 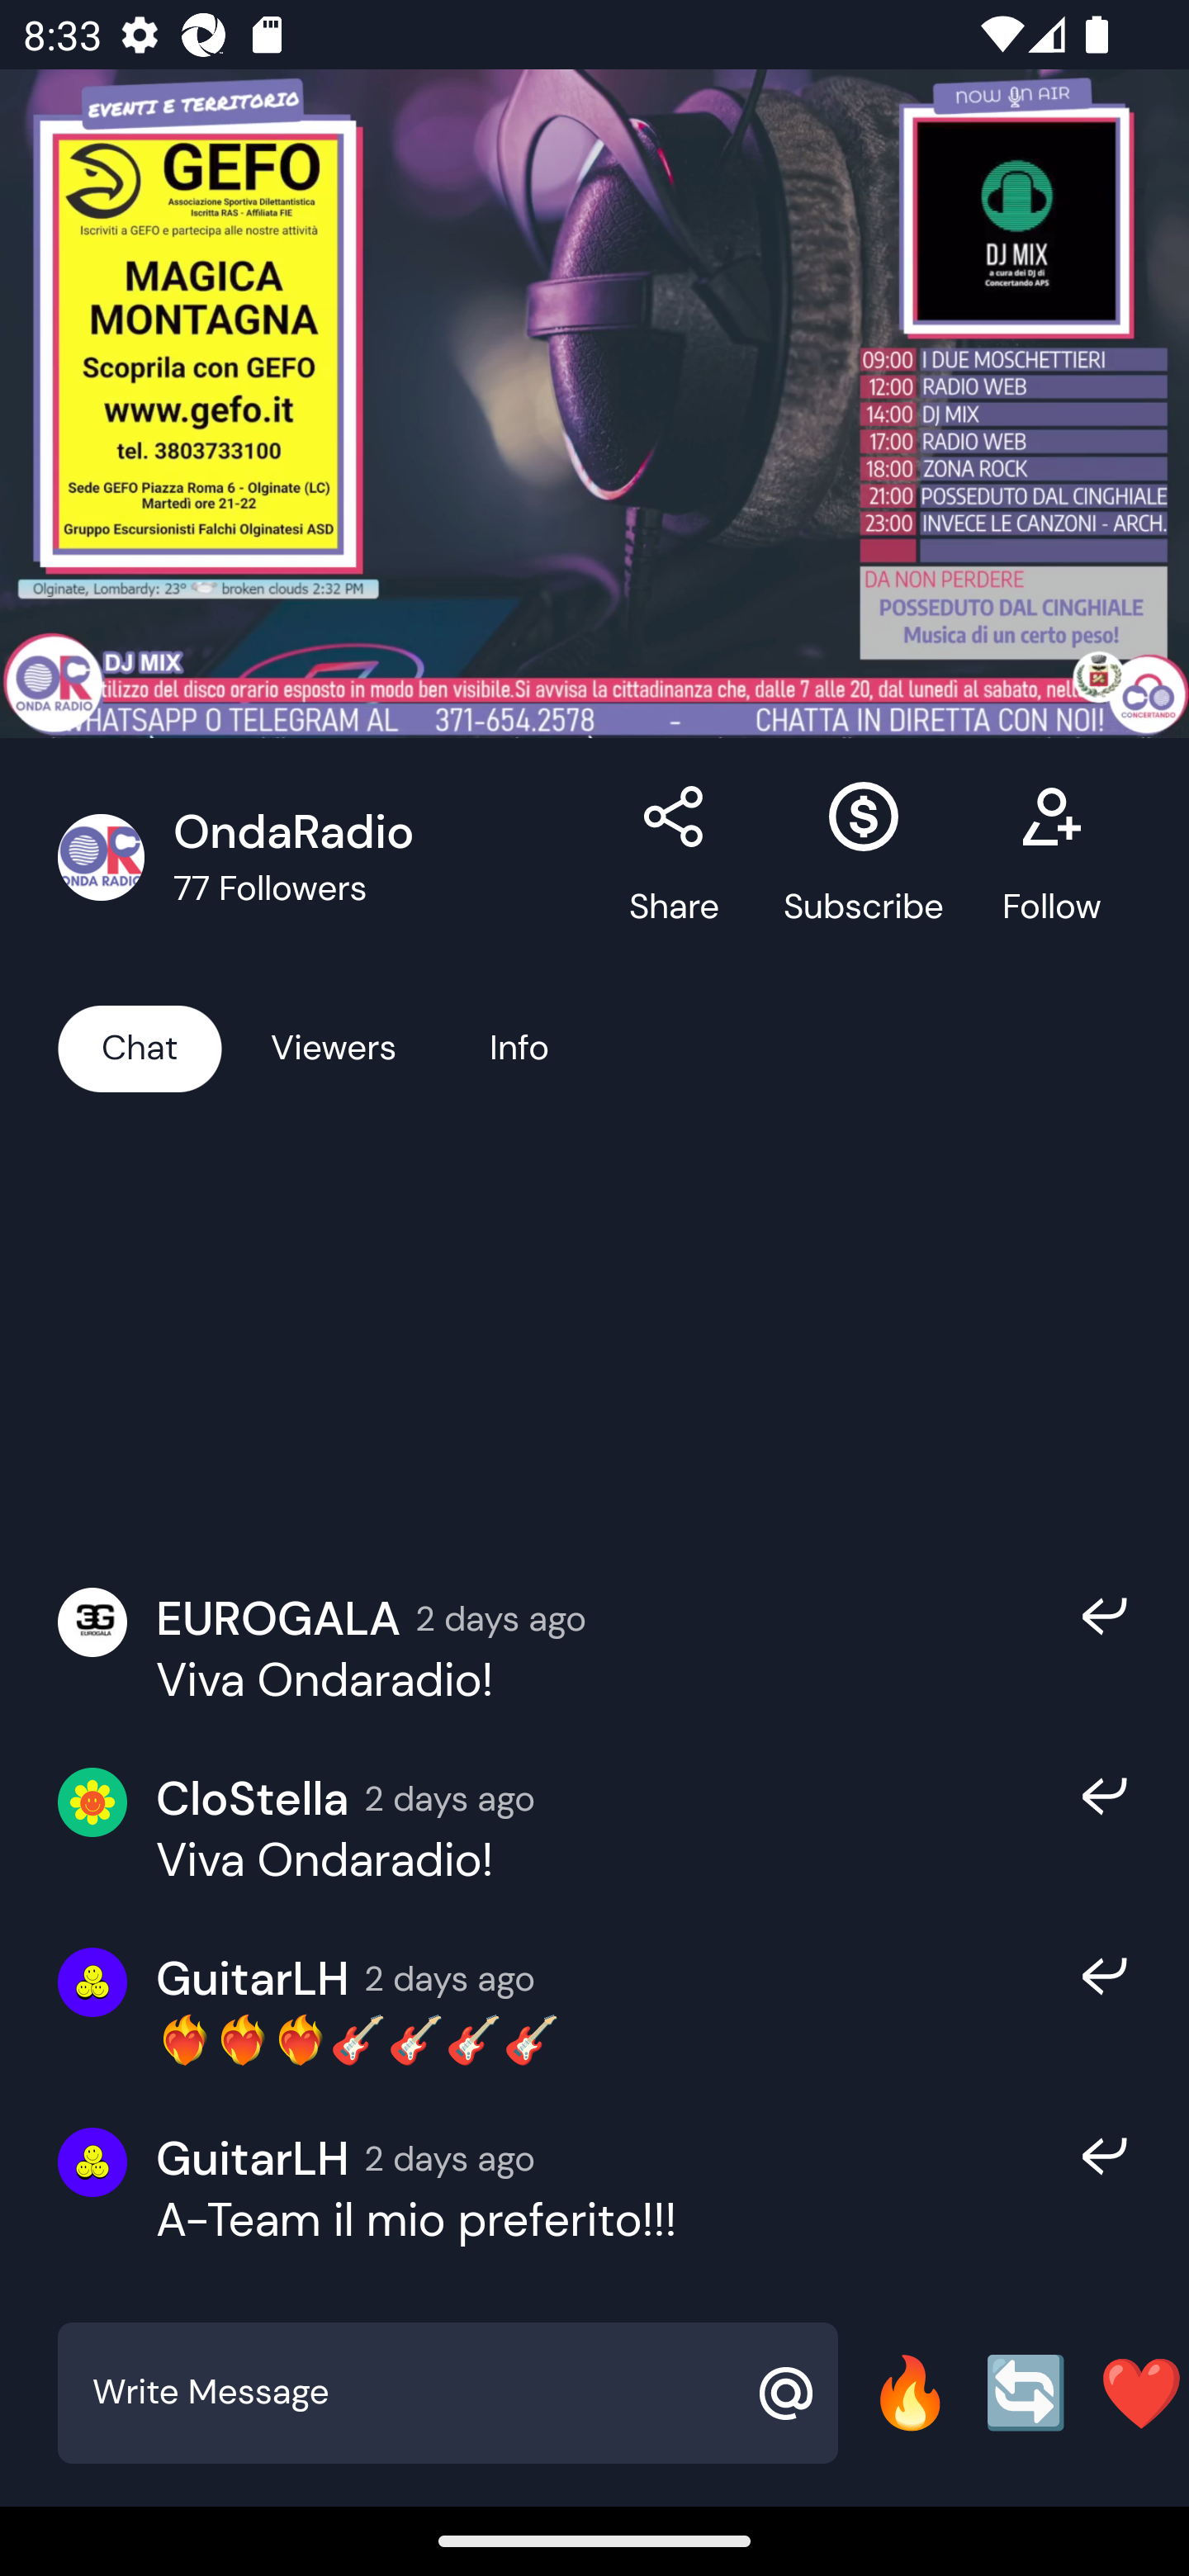 I want to click on ❤️, so click(x=1141, y=2393).